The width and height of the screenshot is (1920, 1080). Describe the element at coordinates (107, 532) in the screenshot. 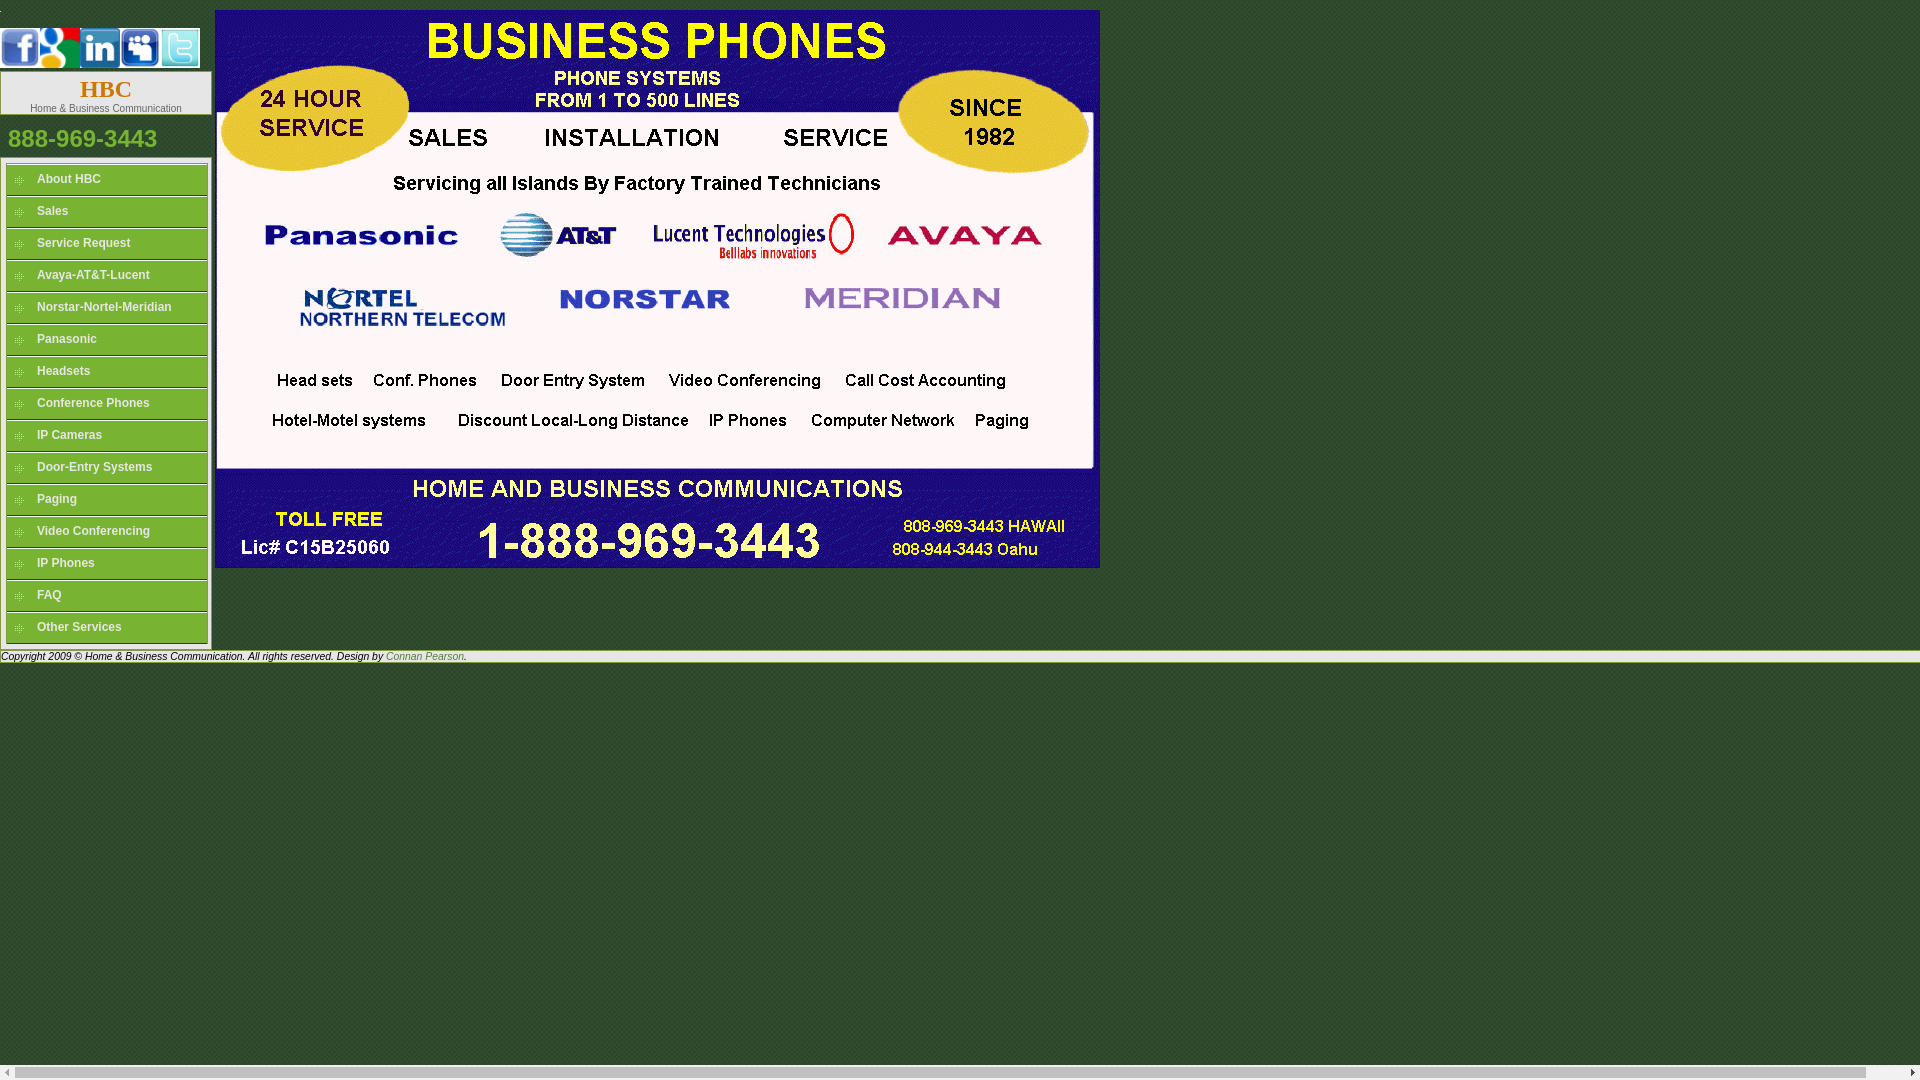

I see `Video Conferencing` at that location.